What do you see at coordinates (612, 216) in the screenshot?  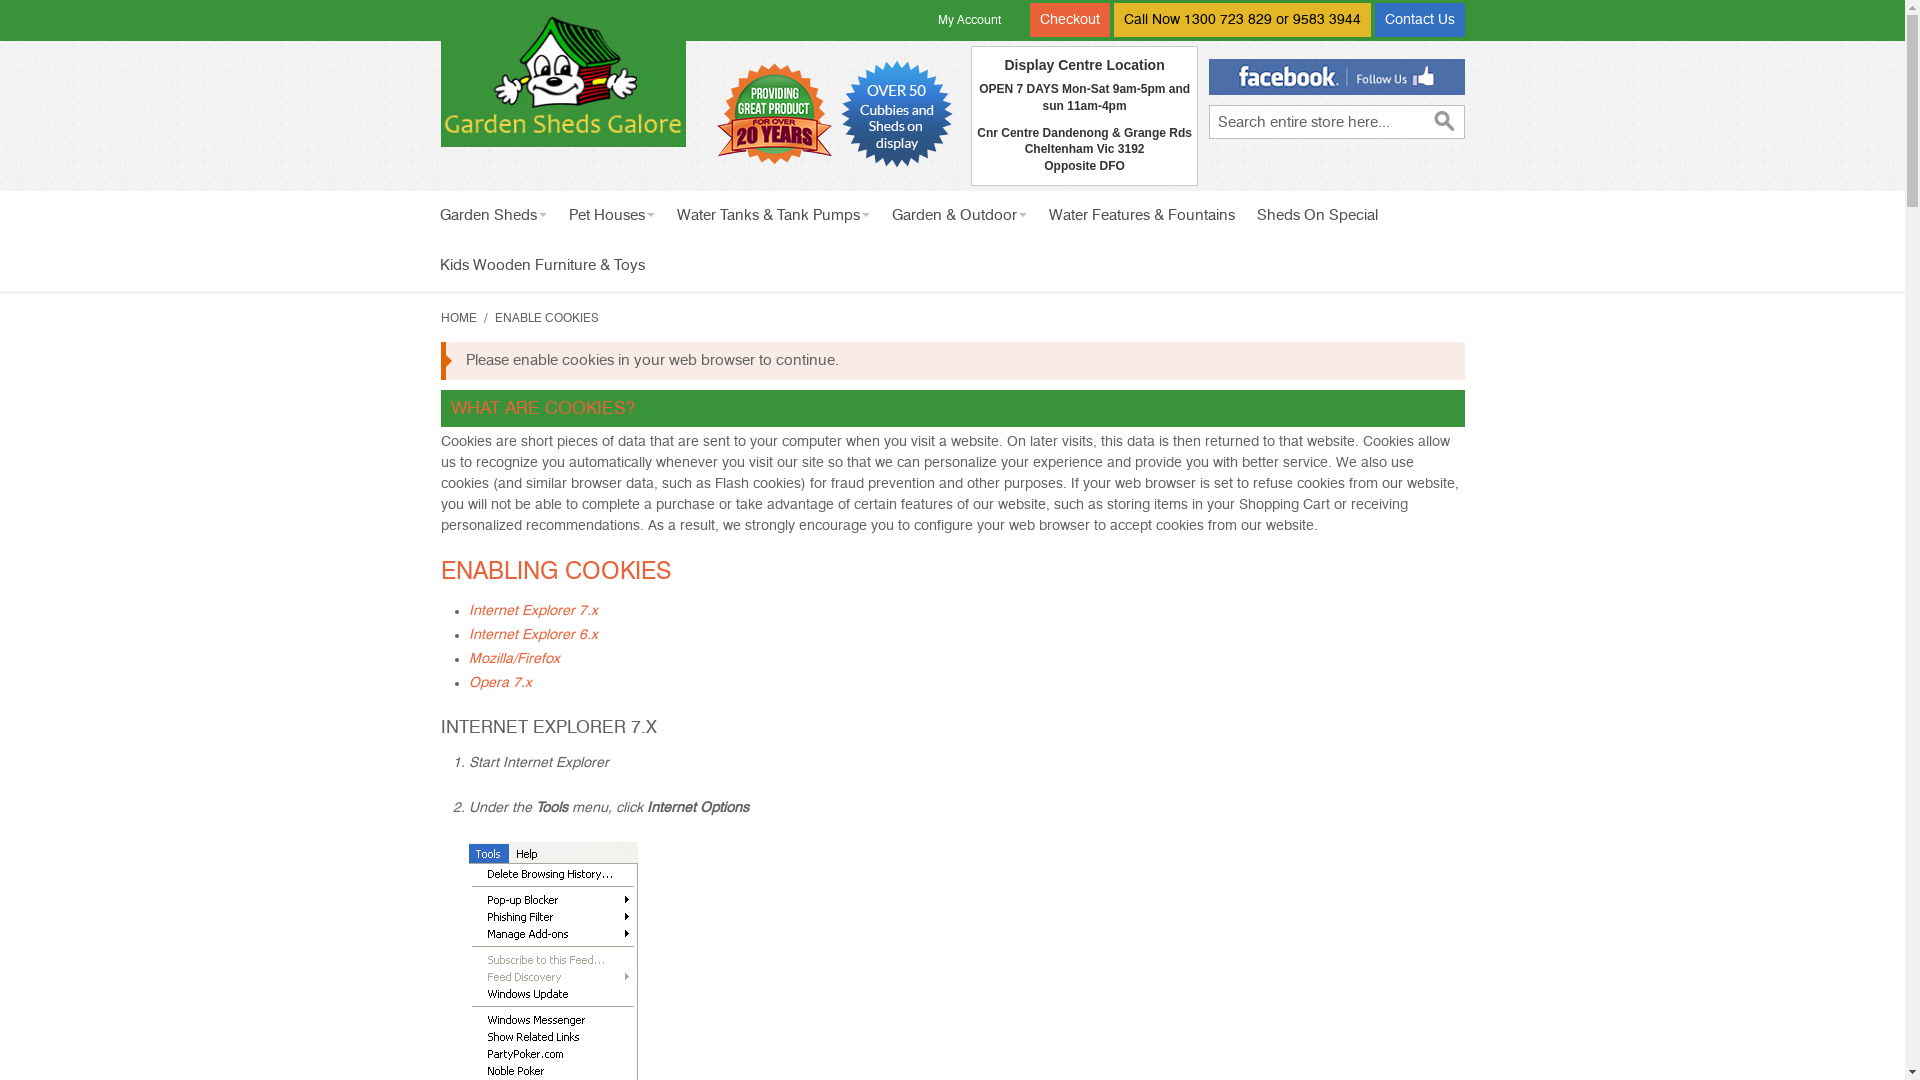 I see `Pet Houses ` at bounding box center [612, 216].